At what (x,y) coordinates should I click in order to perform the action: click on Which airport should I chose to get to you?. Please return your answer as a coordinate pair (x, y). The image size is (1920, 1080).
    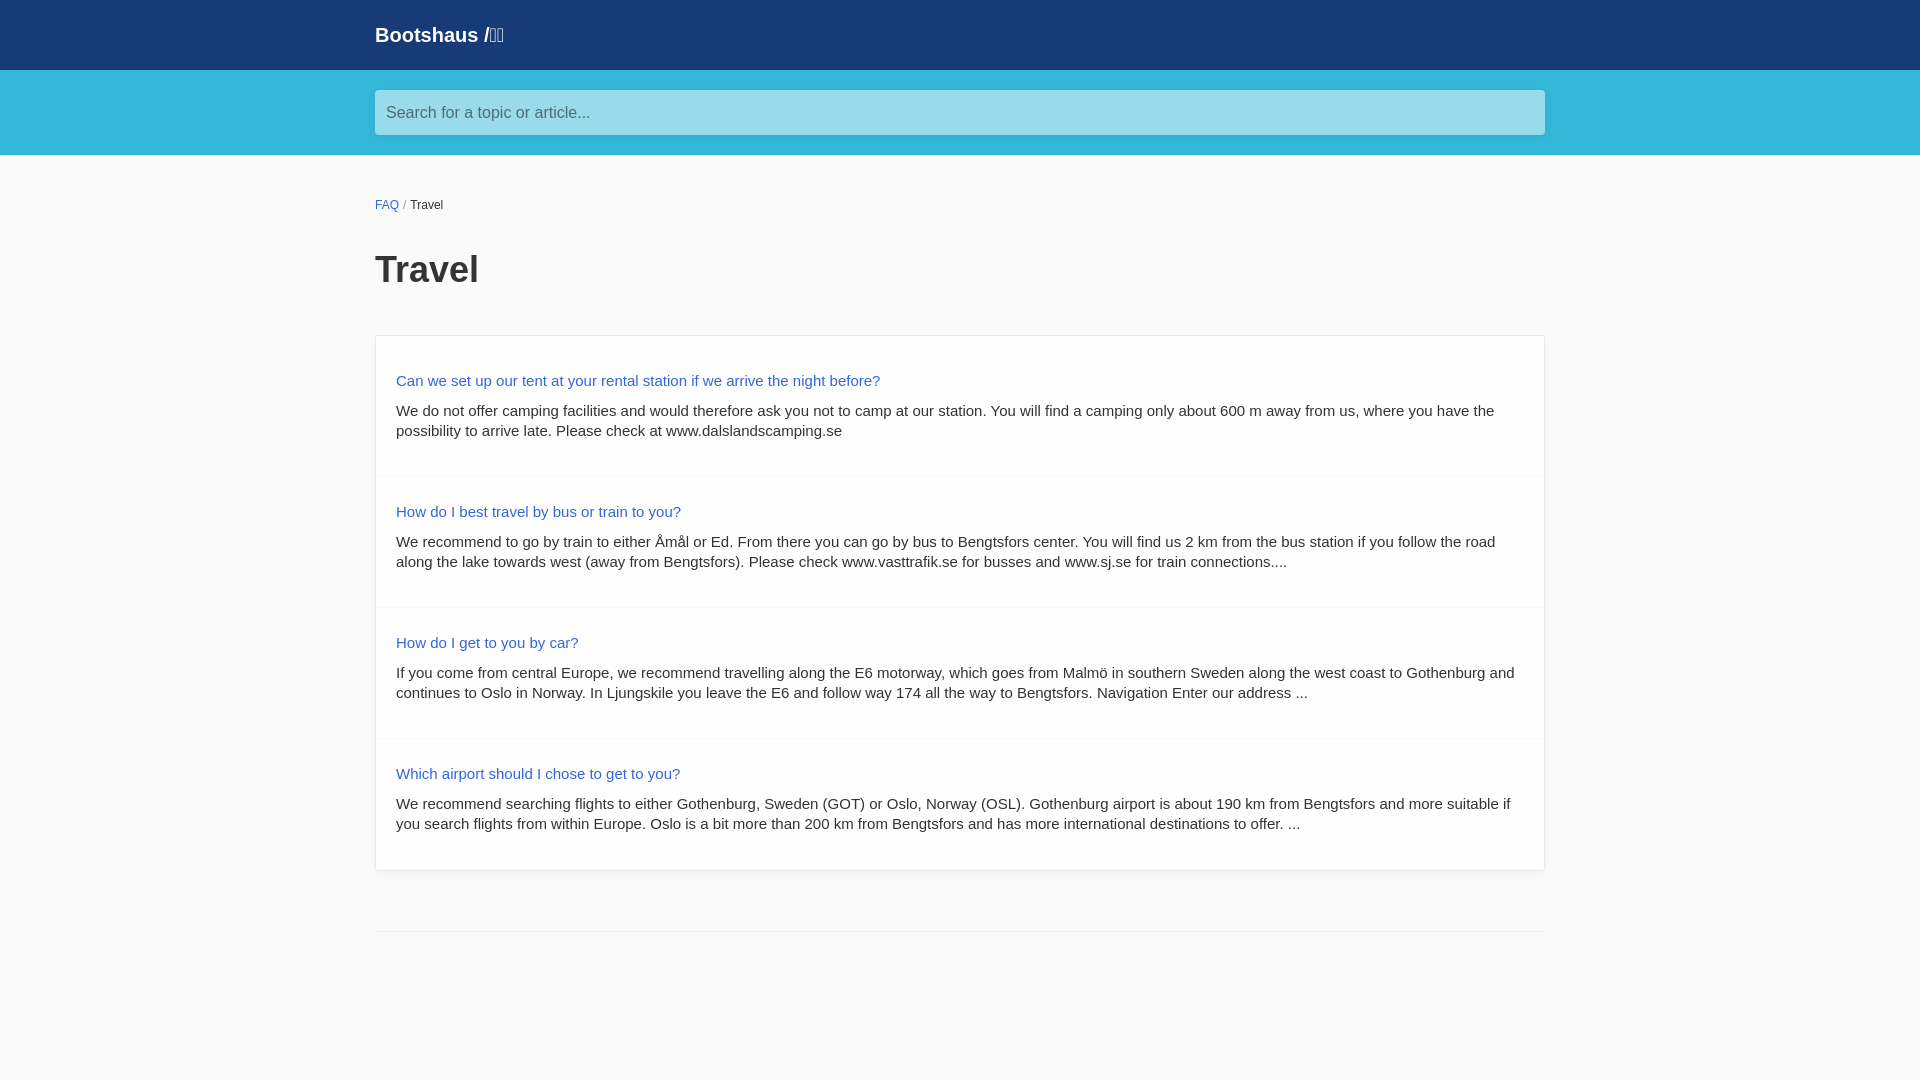
    Looking at the image, I should click on (537, 772).